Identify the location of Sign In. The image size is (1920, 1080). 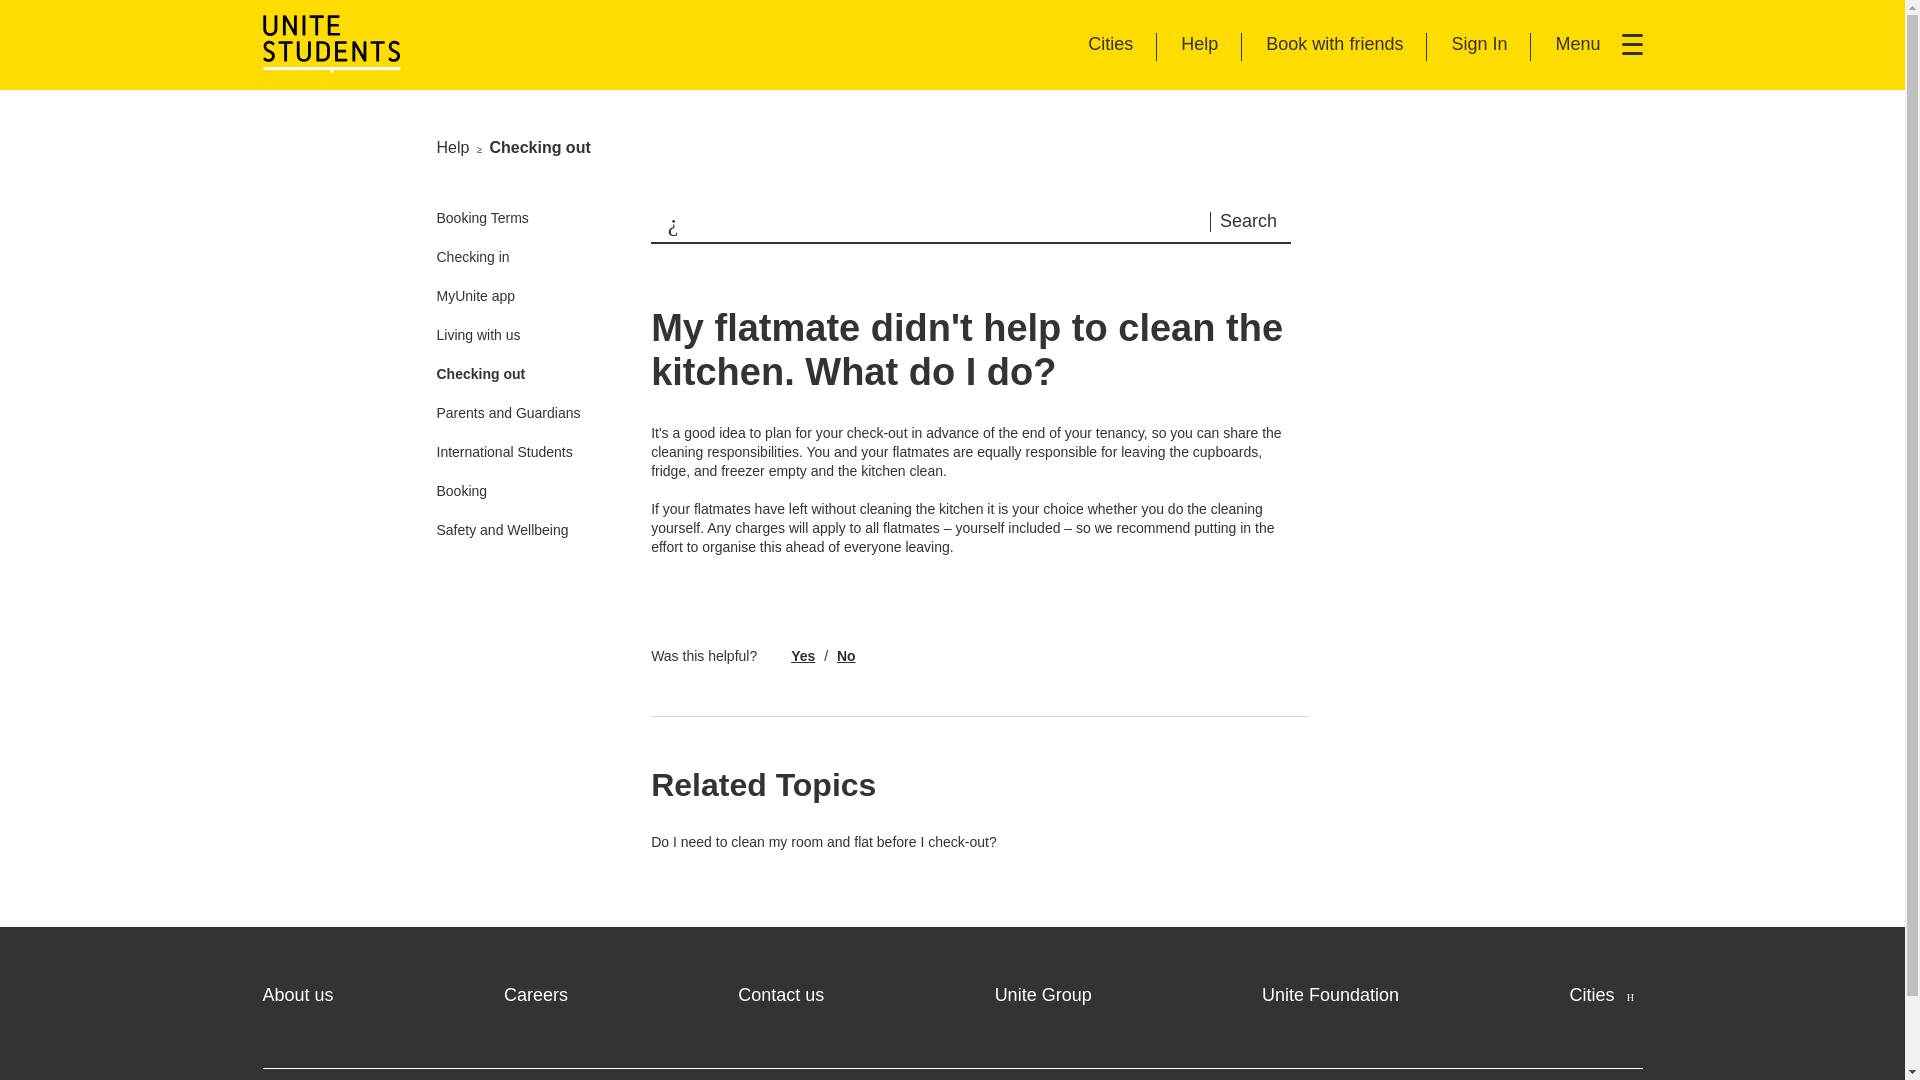
(1468, 55).